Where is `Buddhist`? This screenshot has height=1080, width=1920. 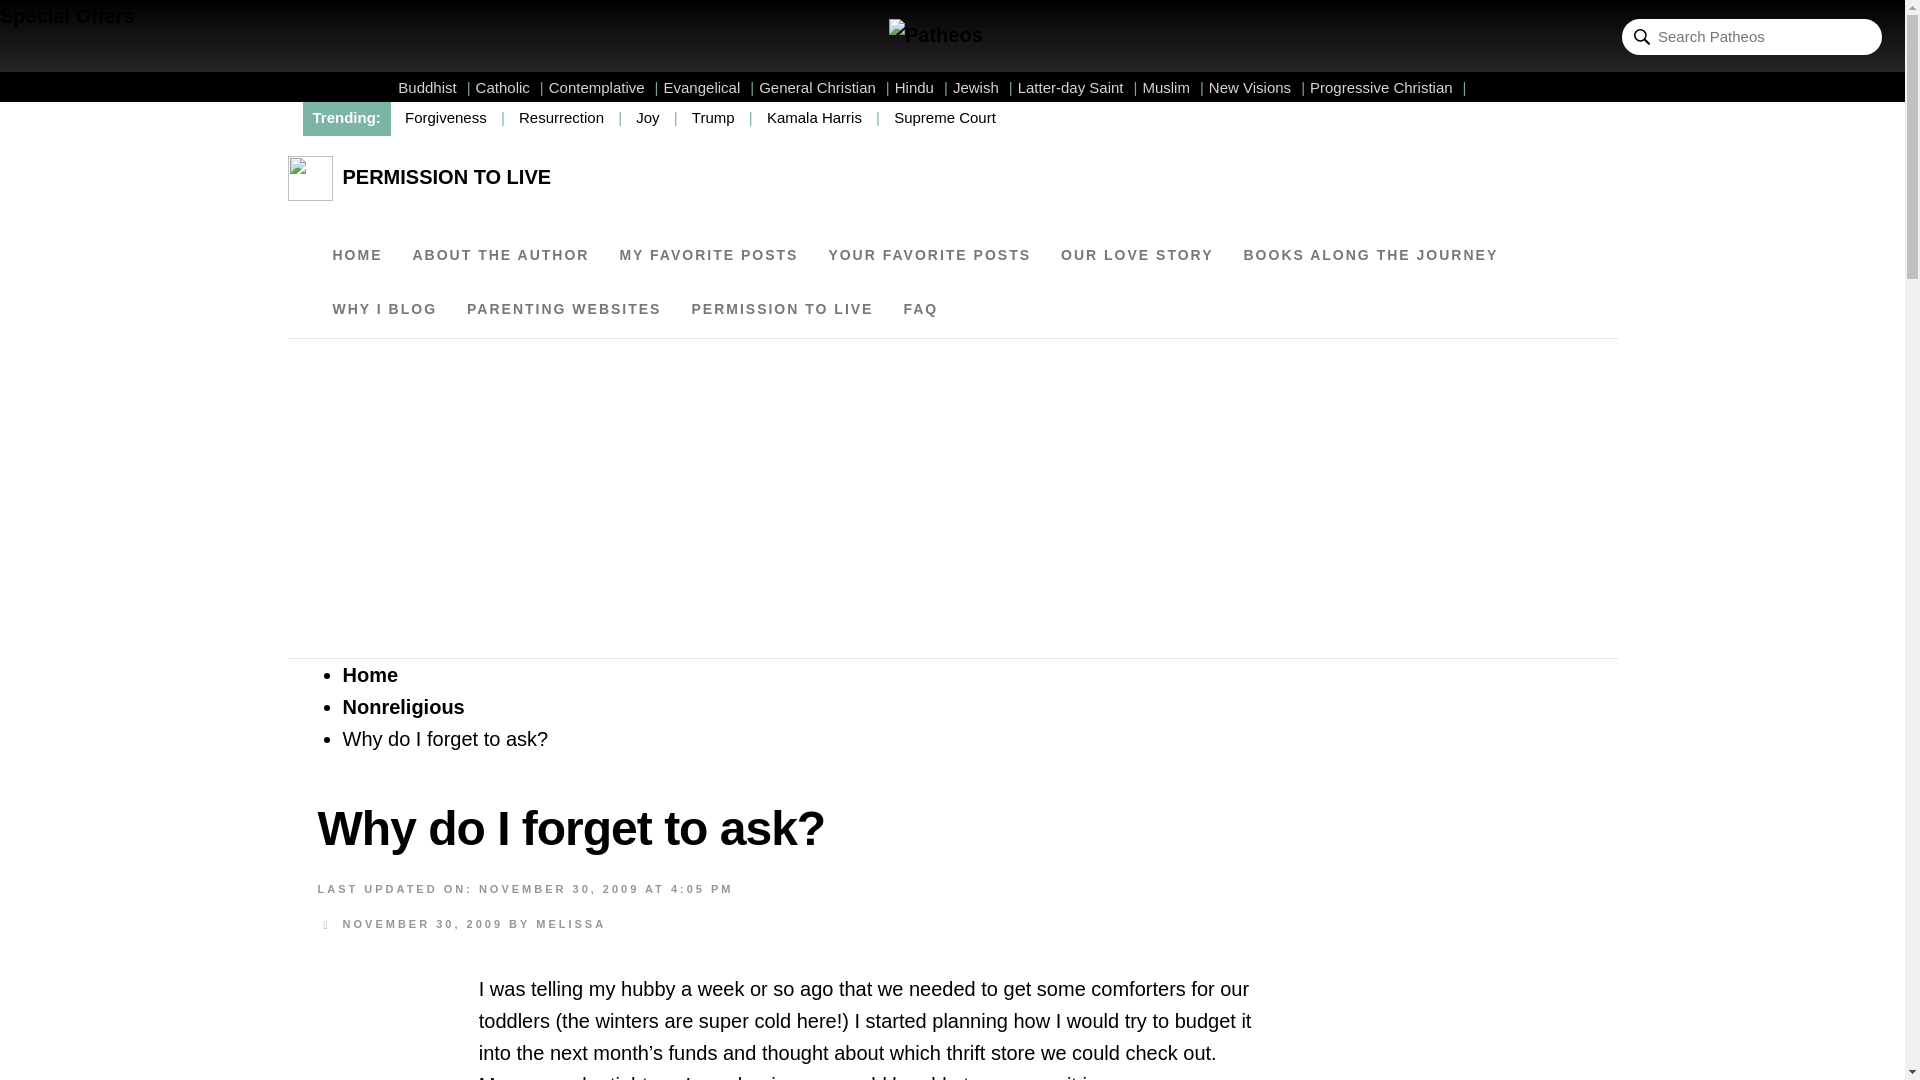 Buddhist is located at coordinates (434, 87).